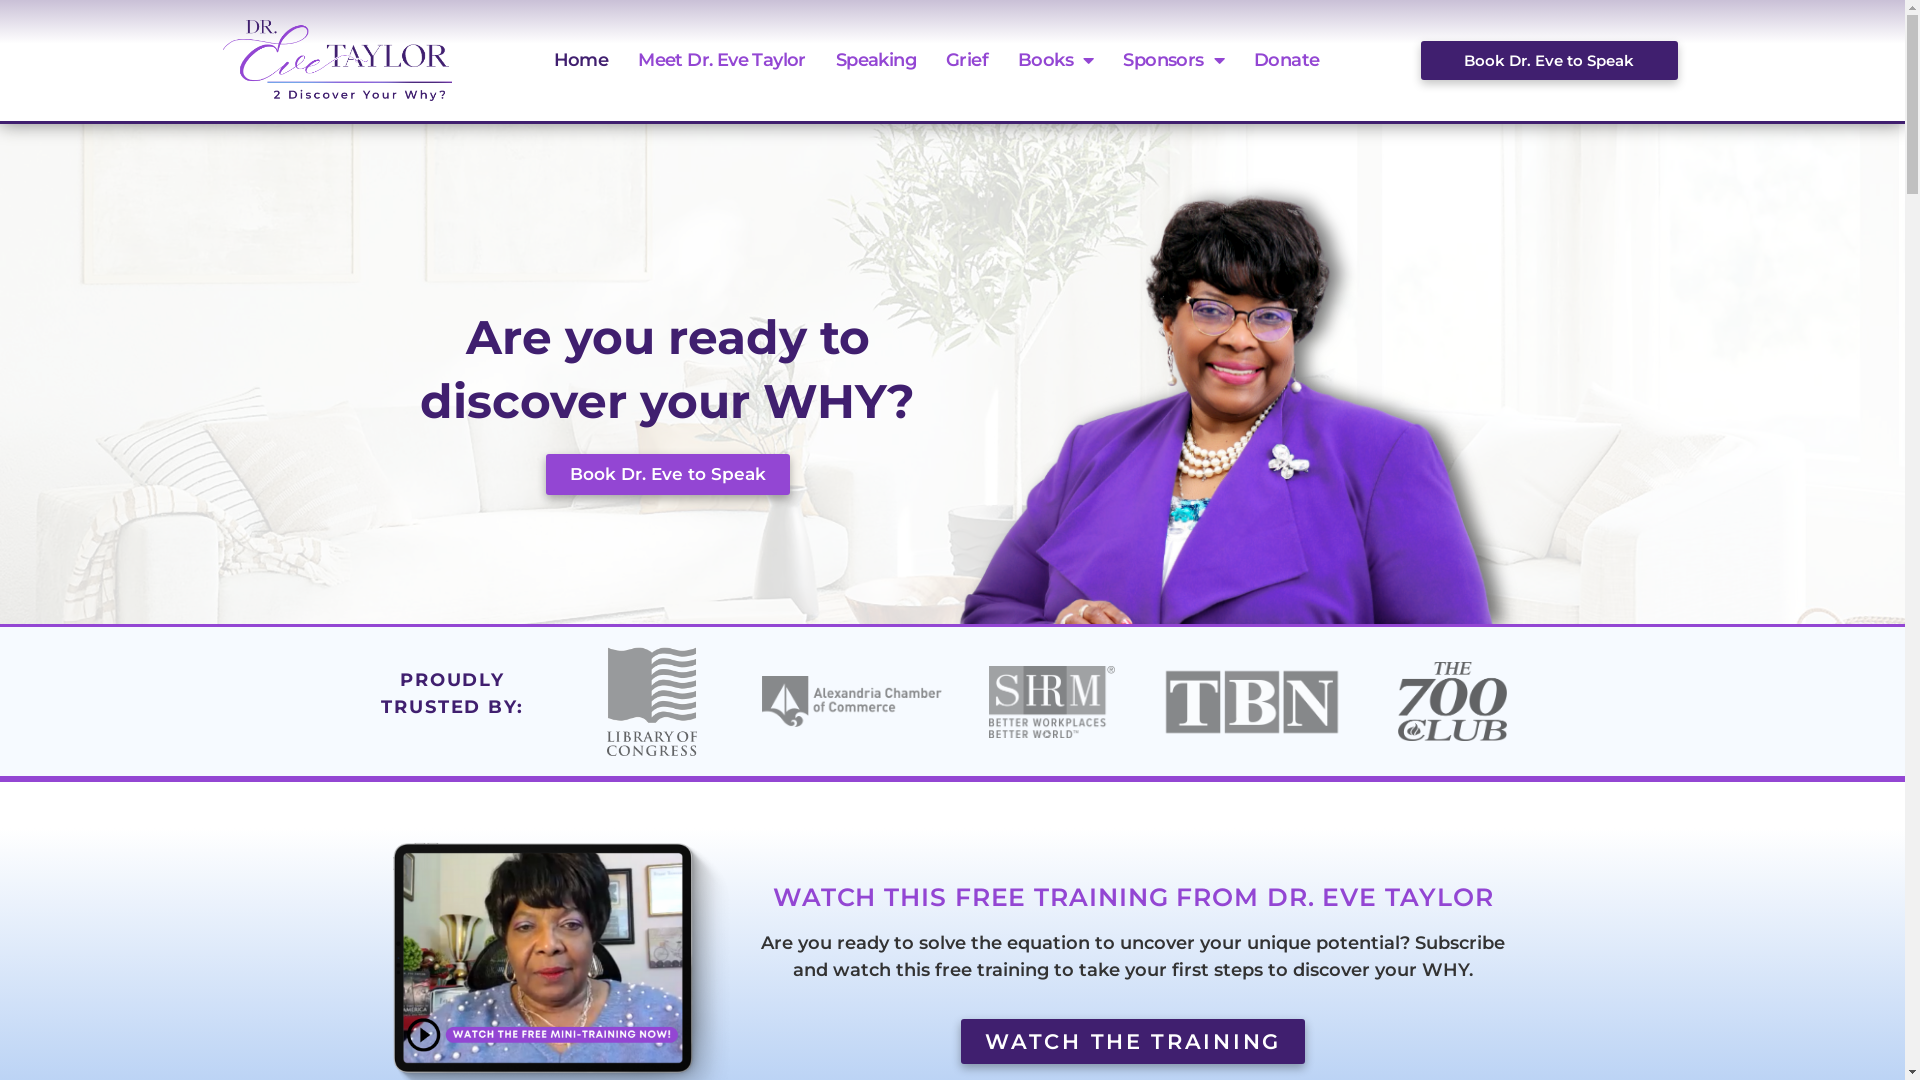  I want to click on Books, so click(1055, 60).